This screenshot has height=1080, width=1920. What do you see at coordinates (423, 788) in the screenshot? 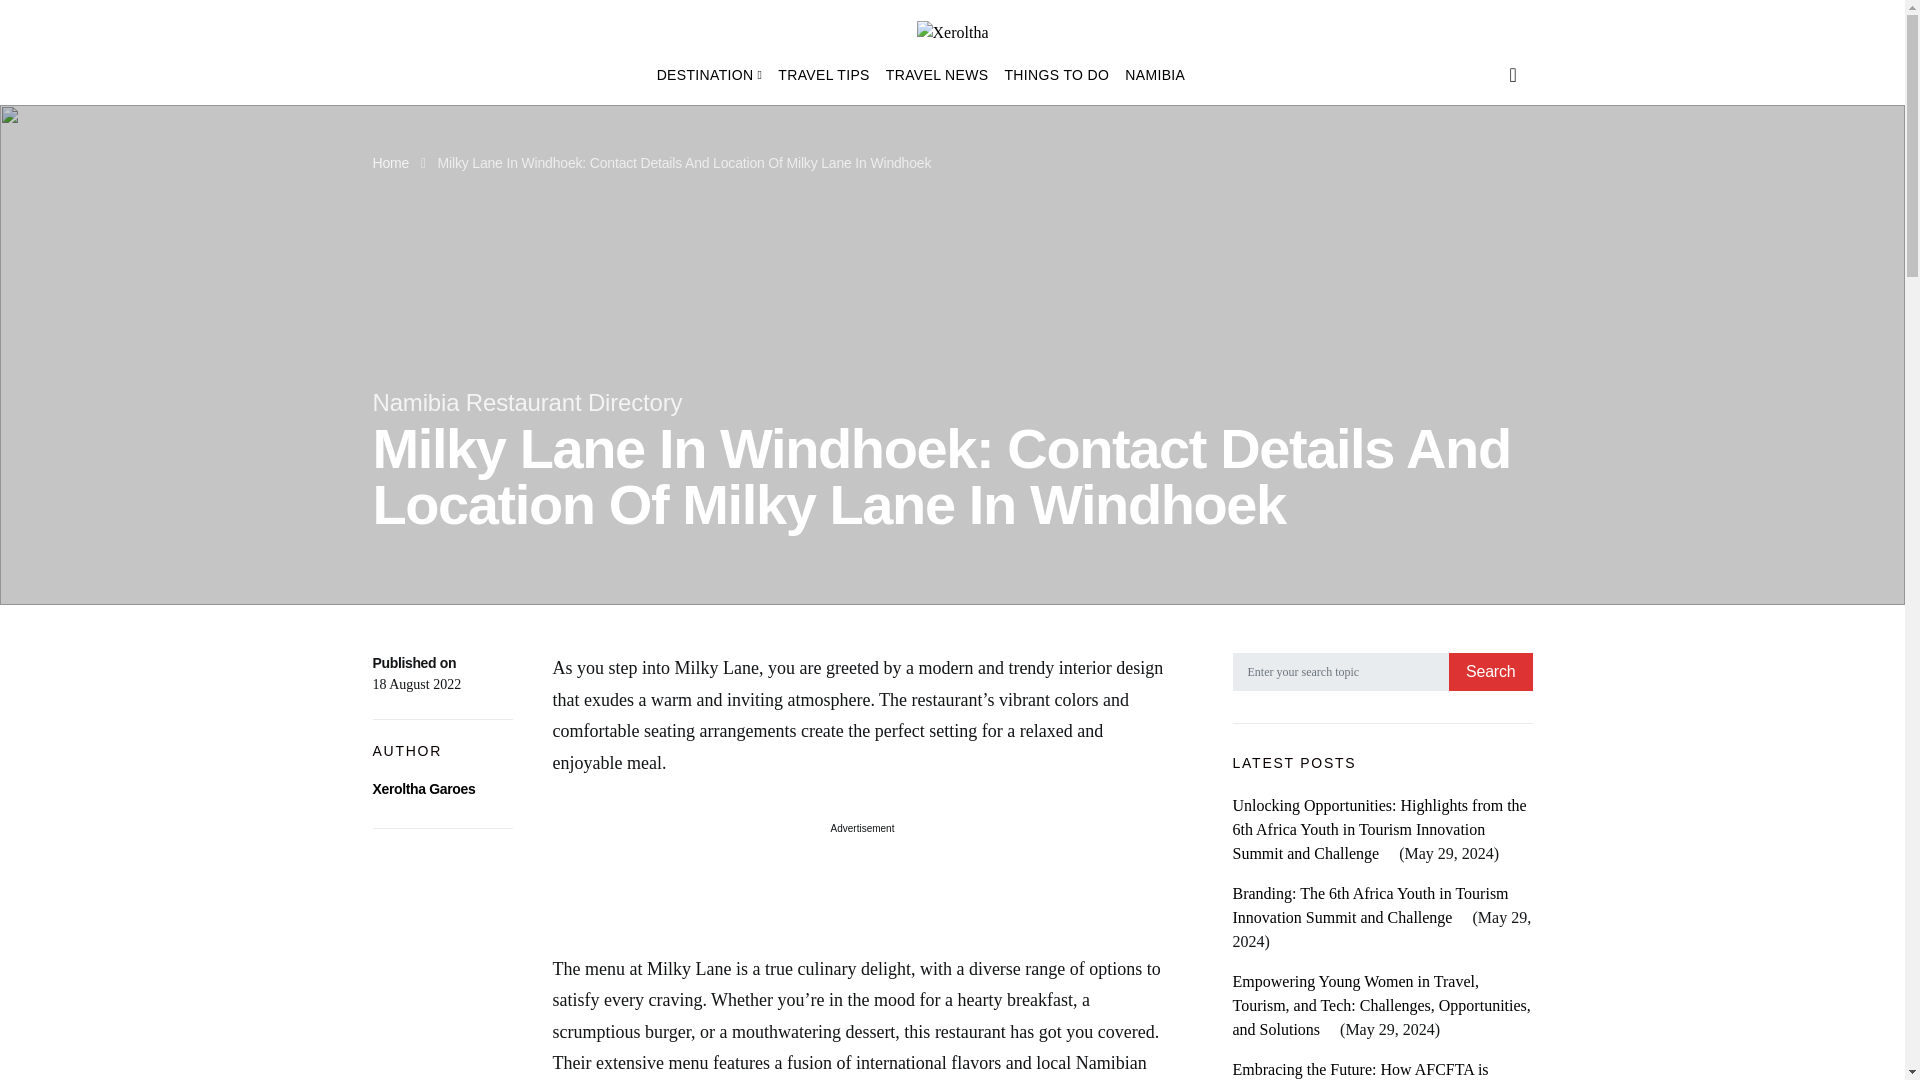
I see `Xeroltha Garoes` at bounding box center [423, 788].